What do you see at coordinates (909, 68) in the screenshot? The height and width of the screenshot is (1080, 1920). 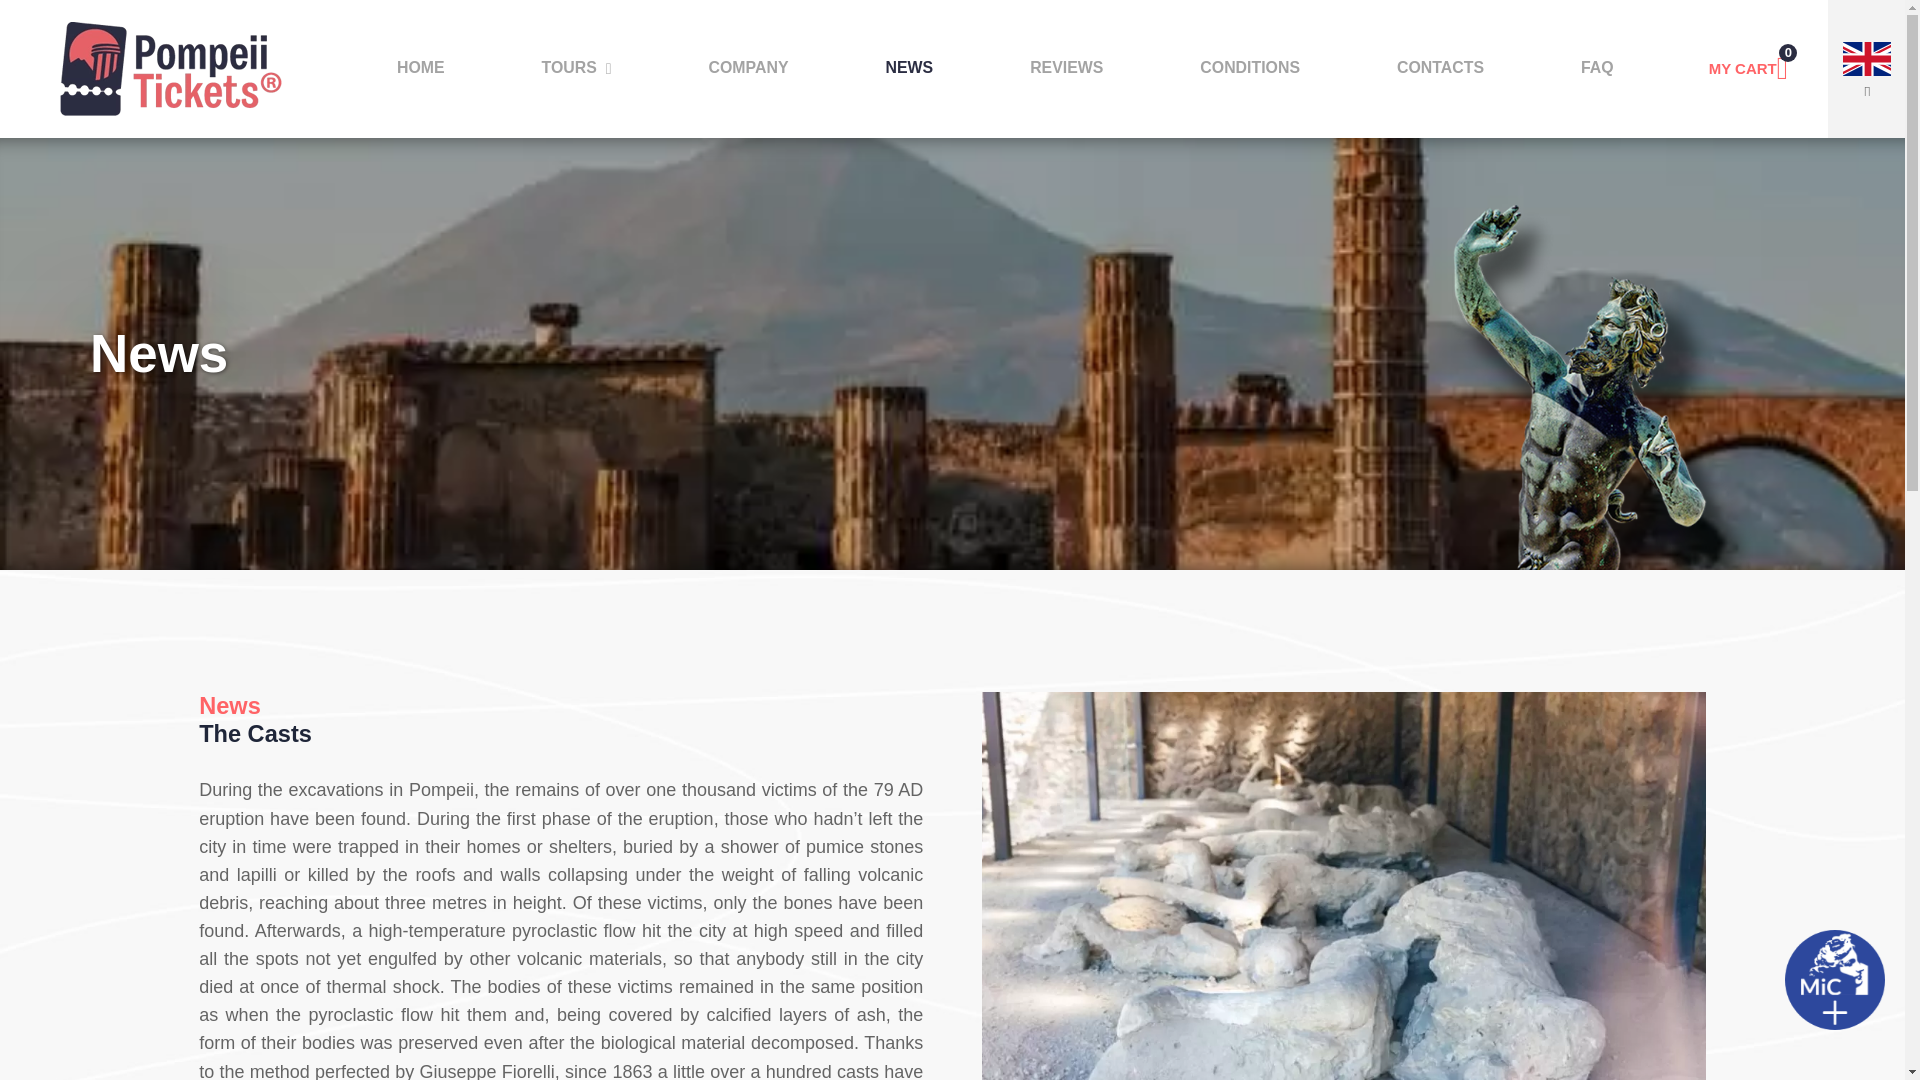 I see `NEWS` at bounding box center [909, 68].